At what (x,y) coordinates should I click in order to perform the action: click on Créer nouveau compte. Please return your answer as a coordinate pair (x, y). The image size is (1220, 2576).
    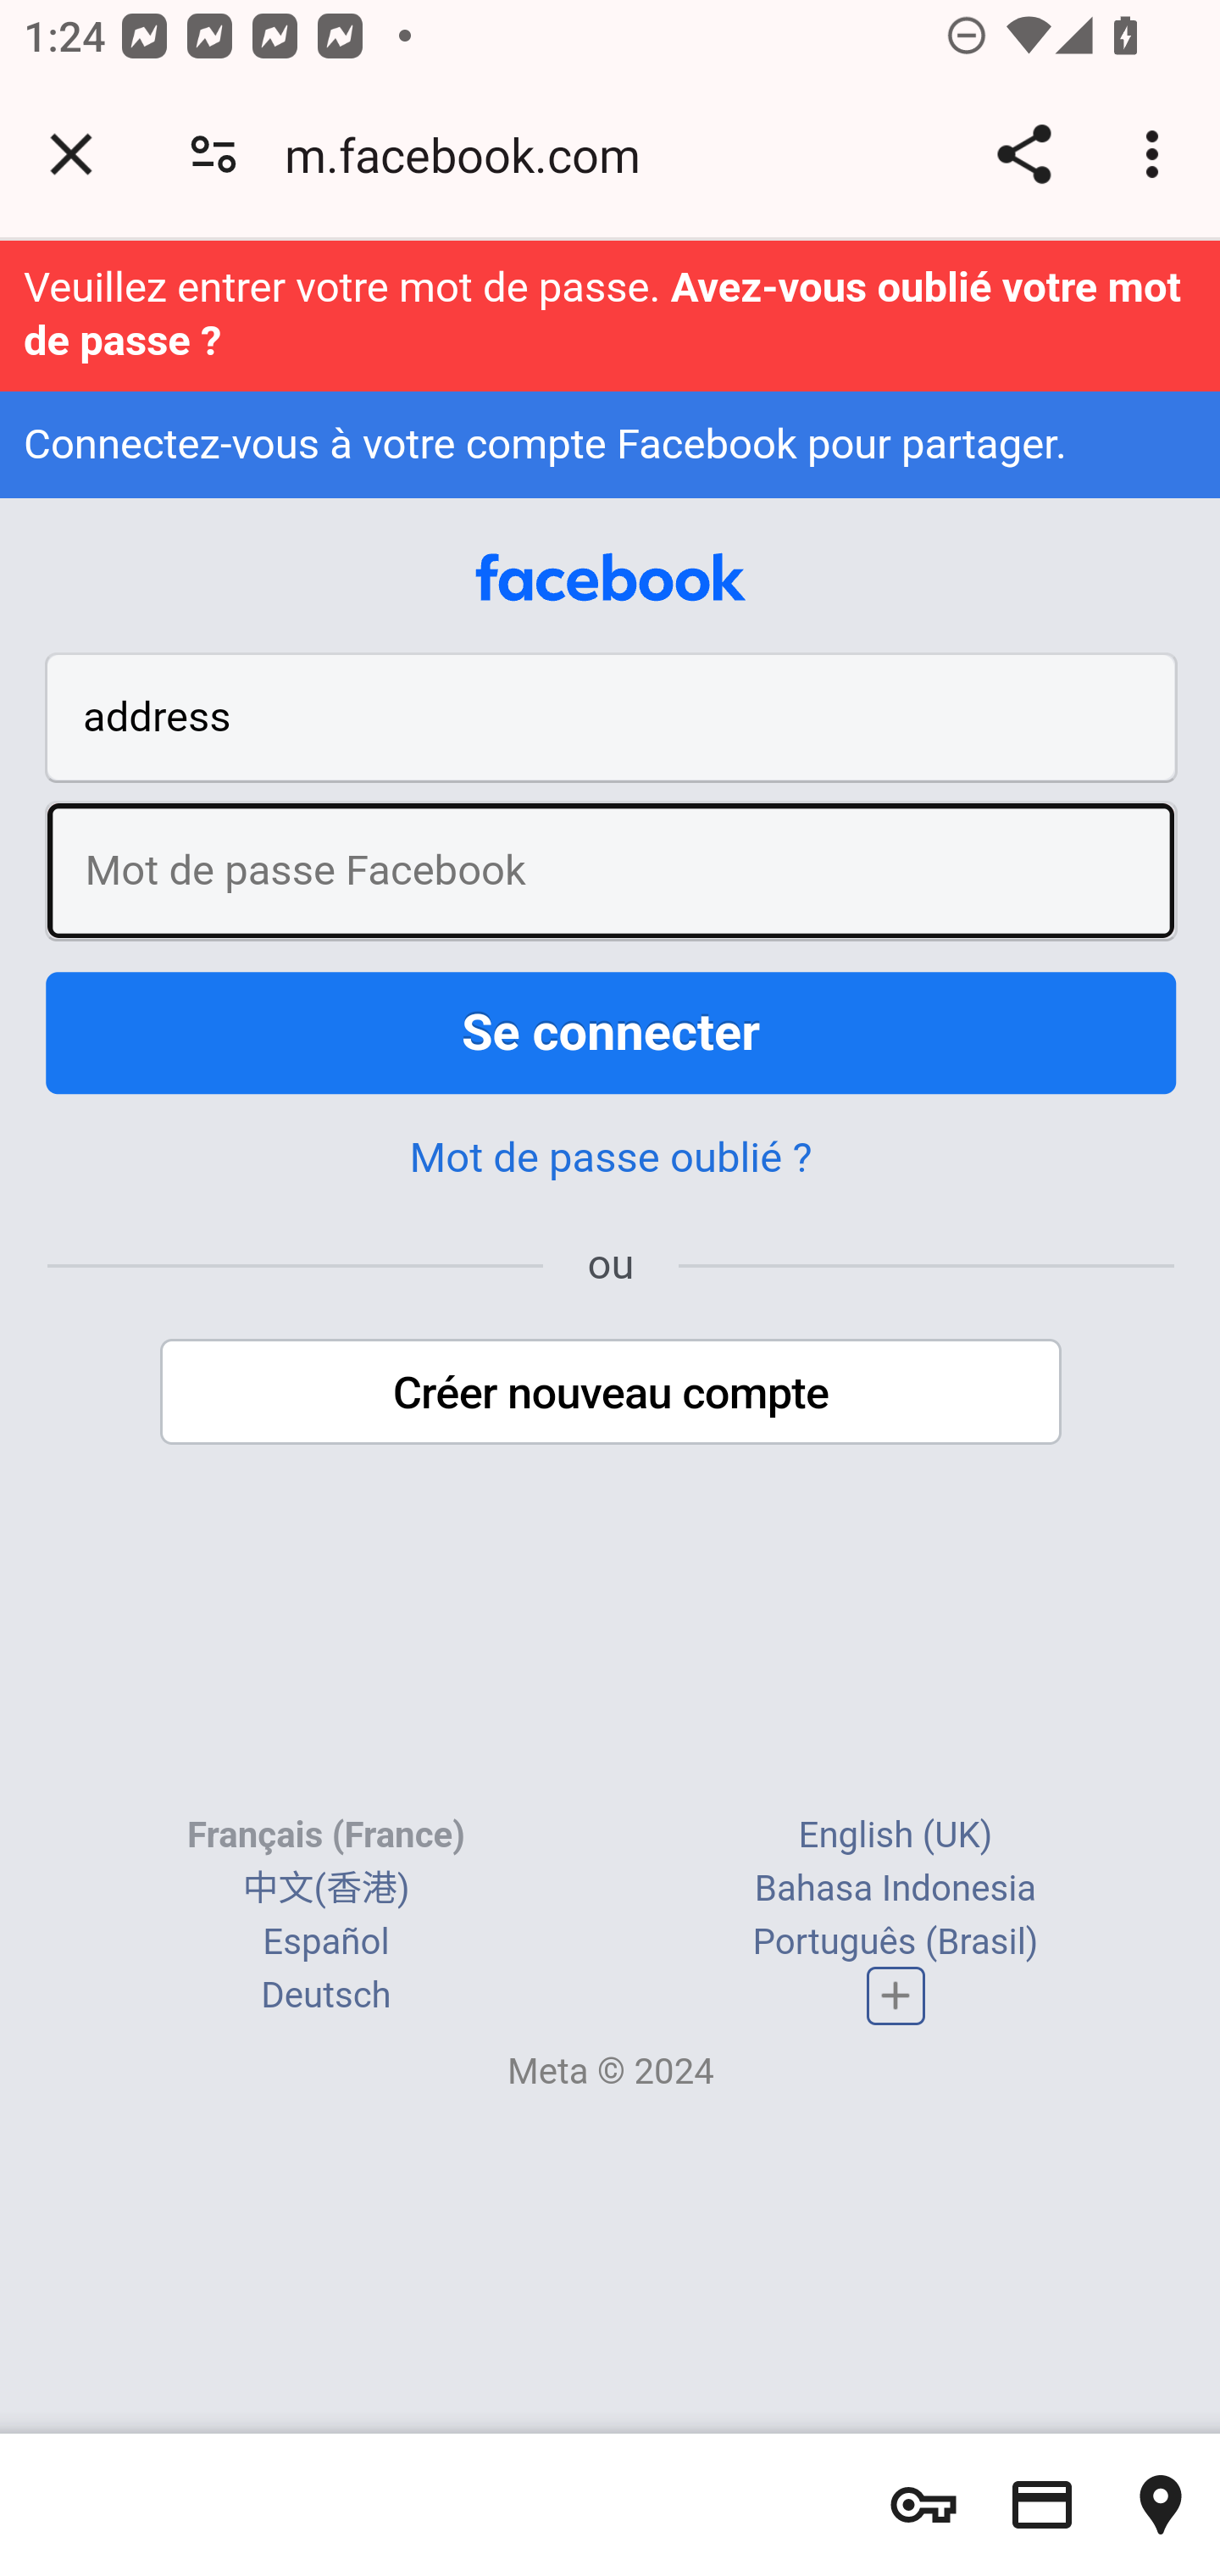
    Looking at the image, I should click on (612, 1391).